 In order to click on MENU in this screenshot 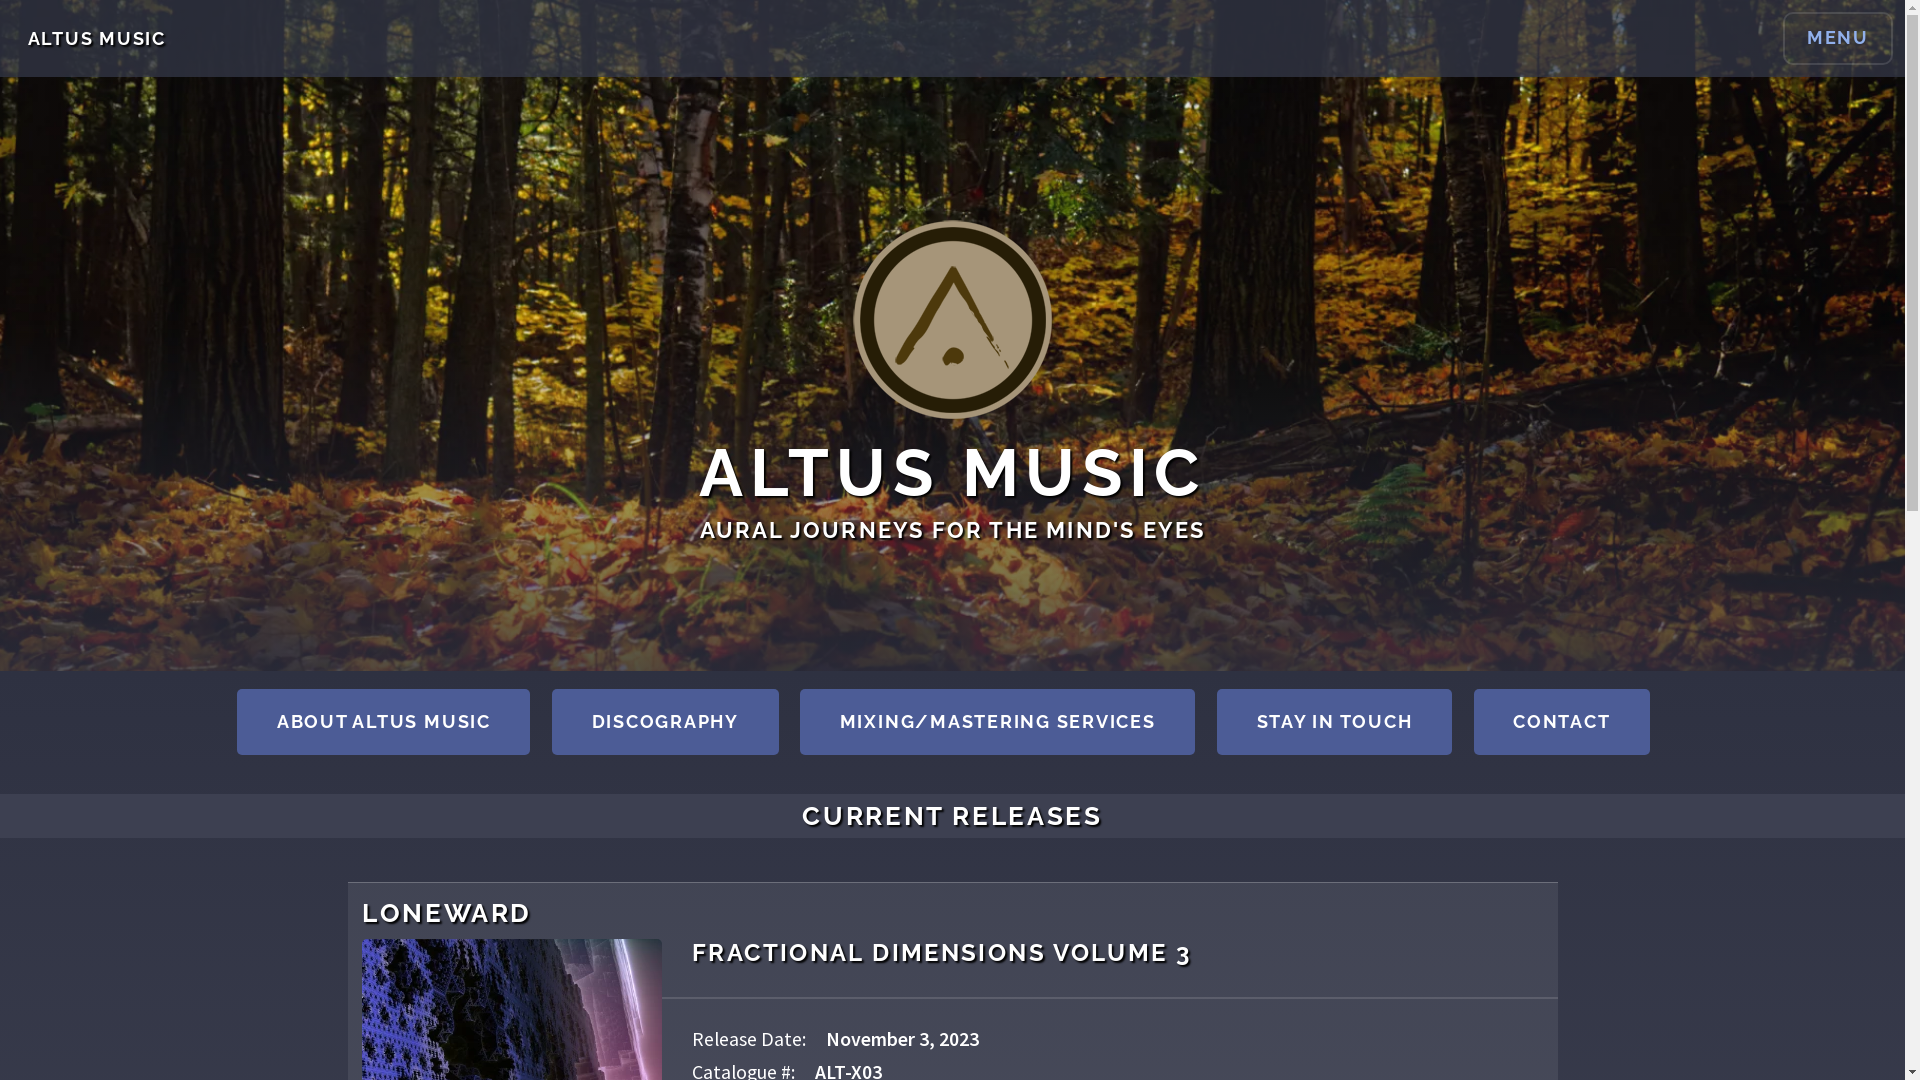, I will do `click(1838, 38)`.